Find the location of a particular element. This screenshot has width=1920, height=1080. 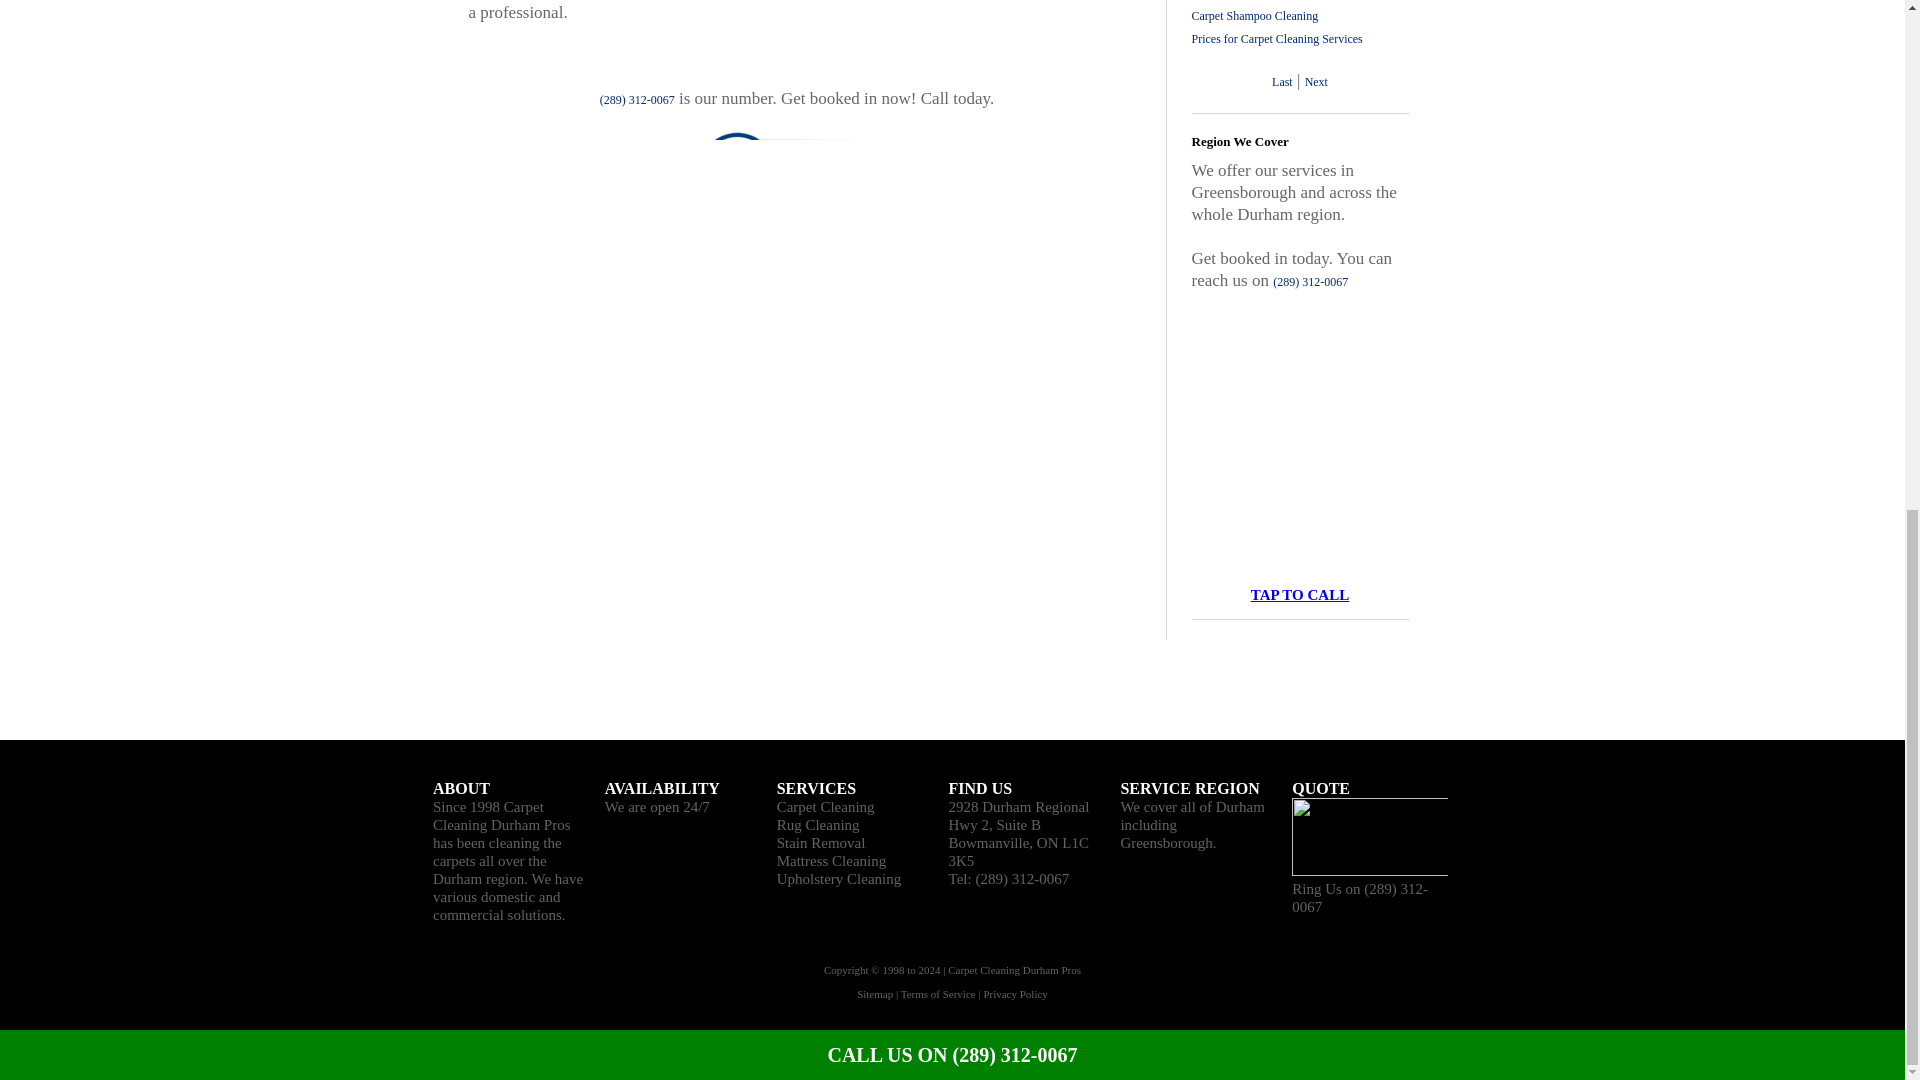

TAP TO CALL is located at coordinates (1300, 594).